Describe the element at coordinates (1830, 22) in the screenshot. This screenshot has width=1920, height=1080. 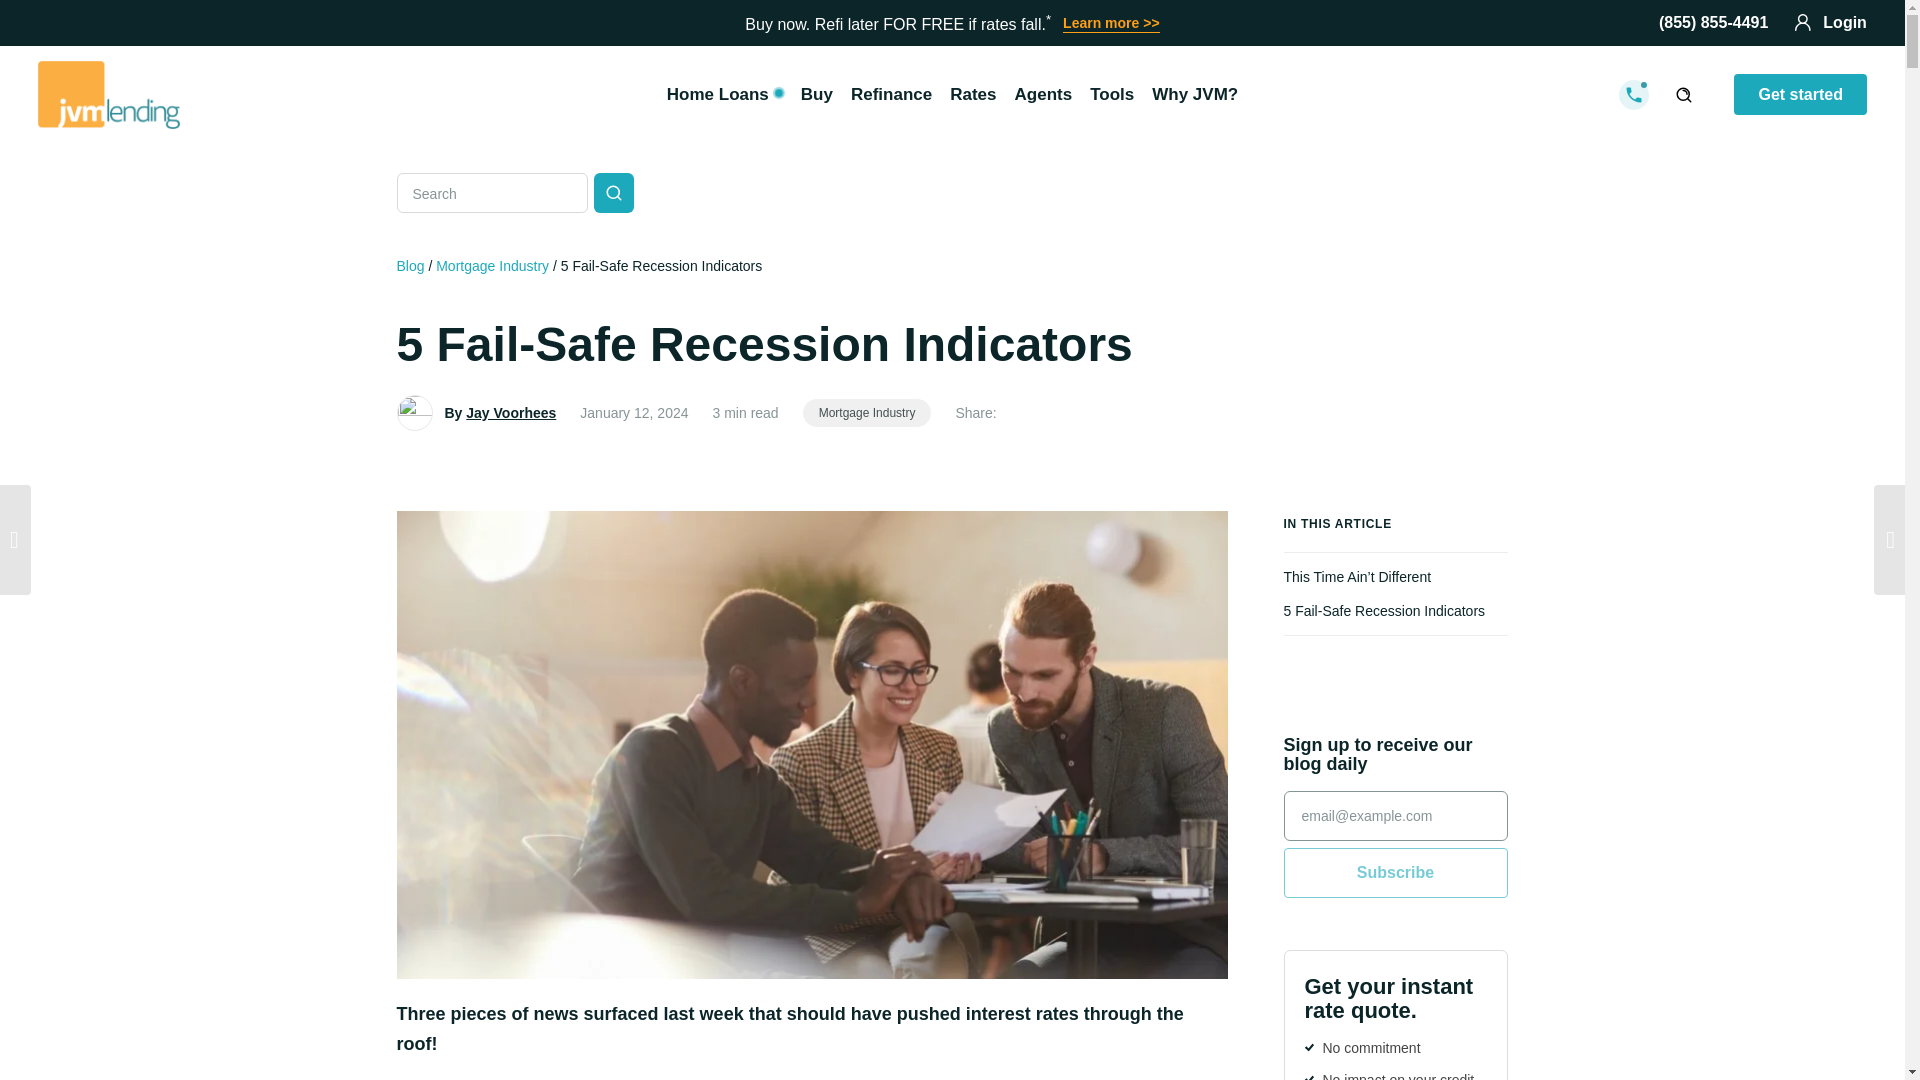
I see `Login` at that location.